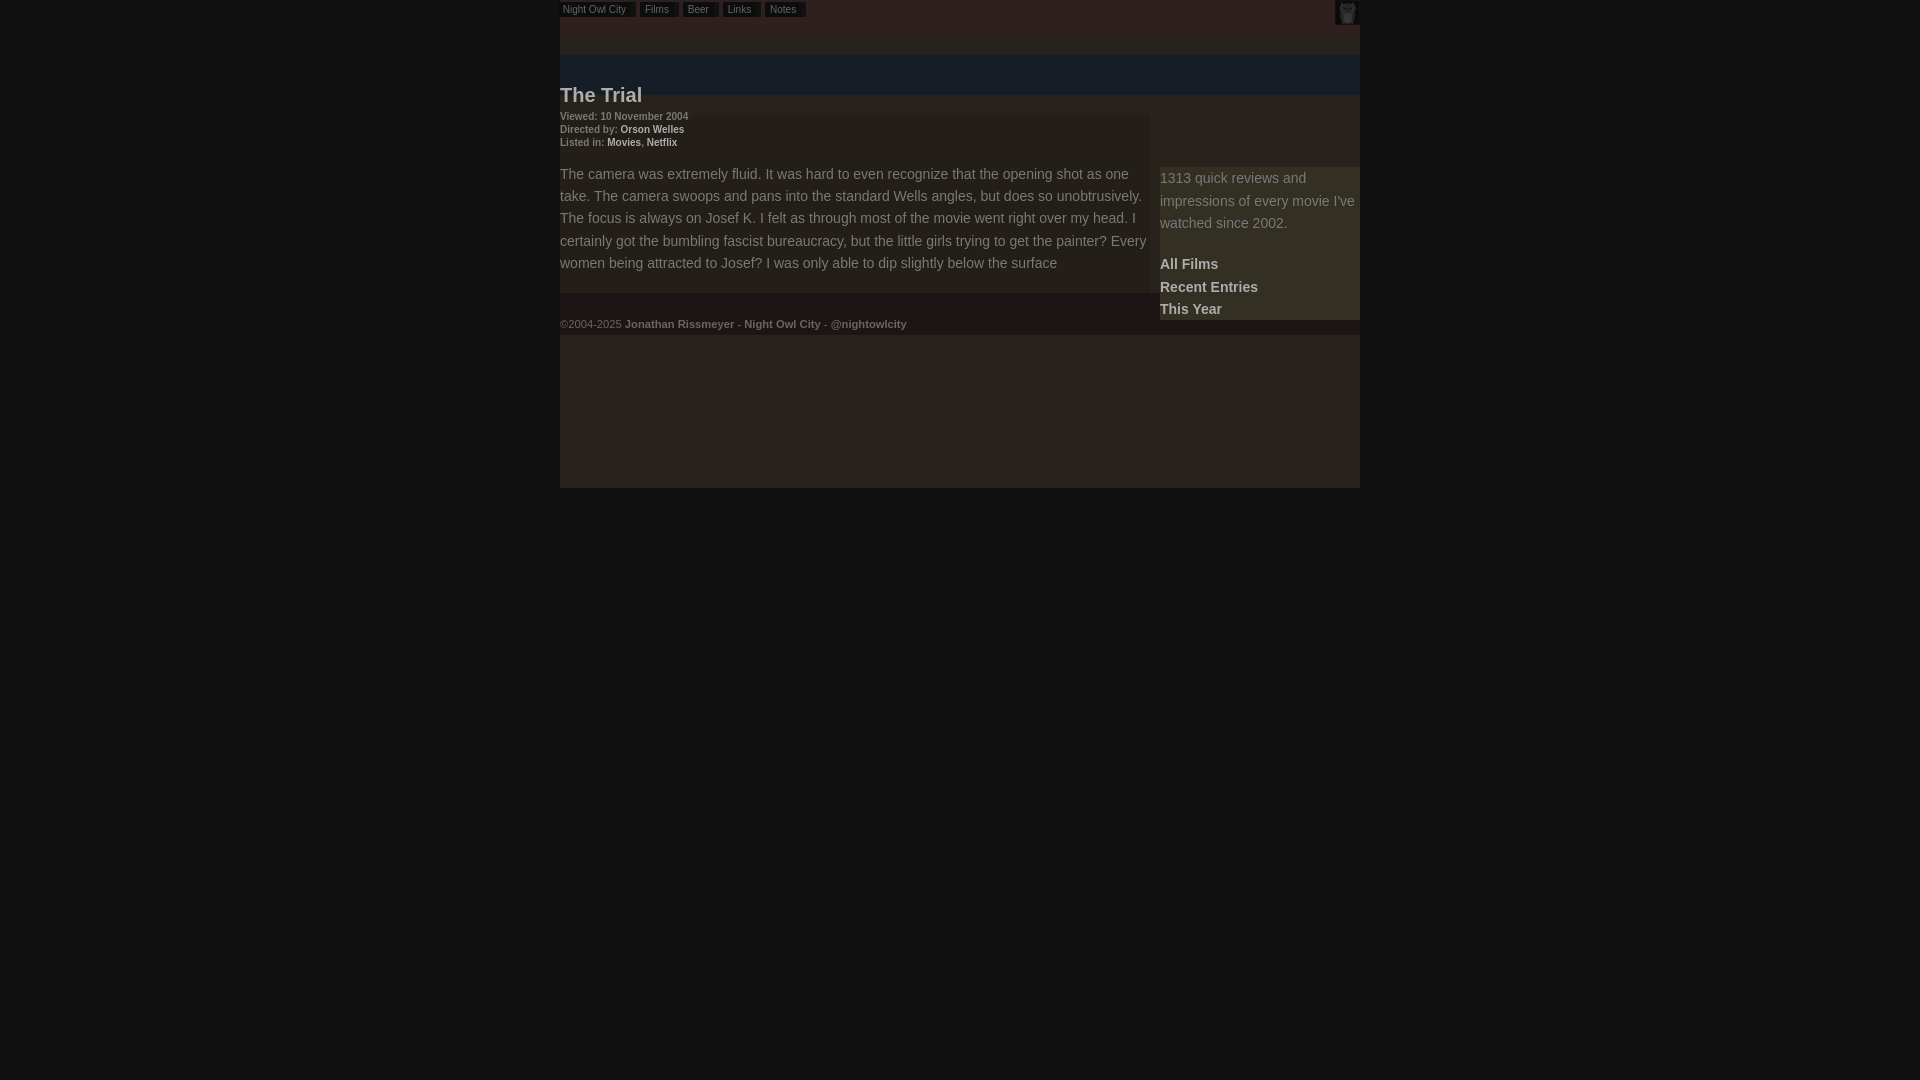 This screenshot has height=1080, width=1920. I want to click on Movies, so click(624, 142).